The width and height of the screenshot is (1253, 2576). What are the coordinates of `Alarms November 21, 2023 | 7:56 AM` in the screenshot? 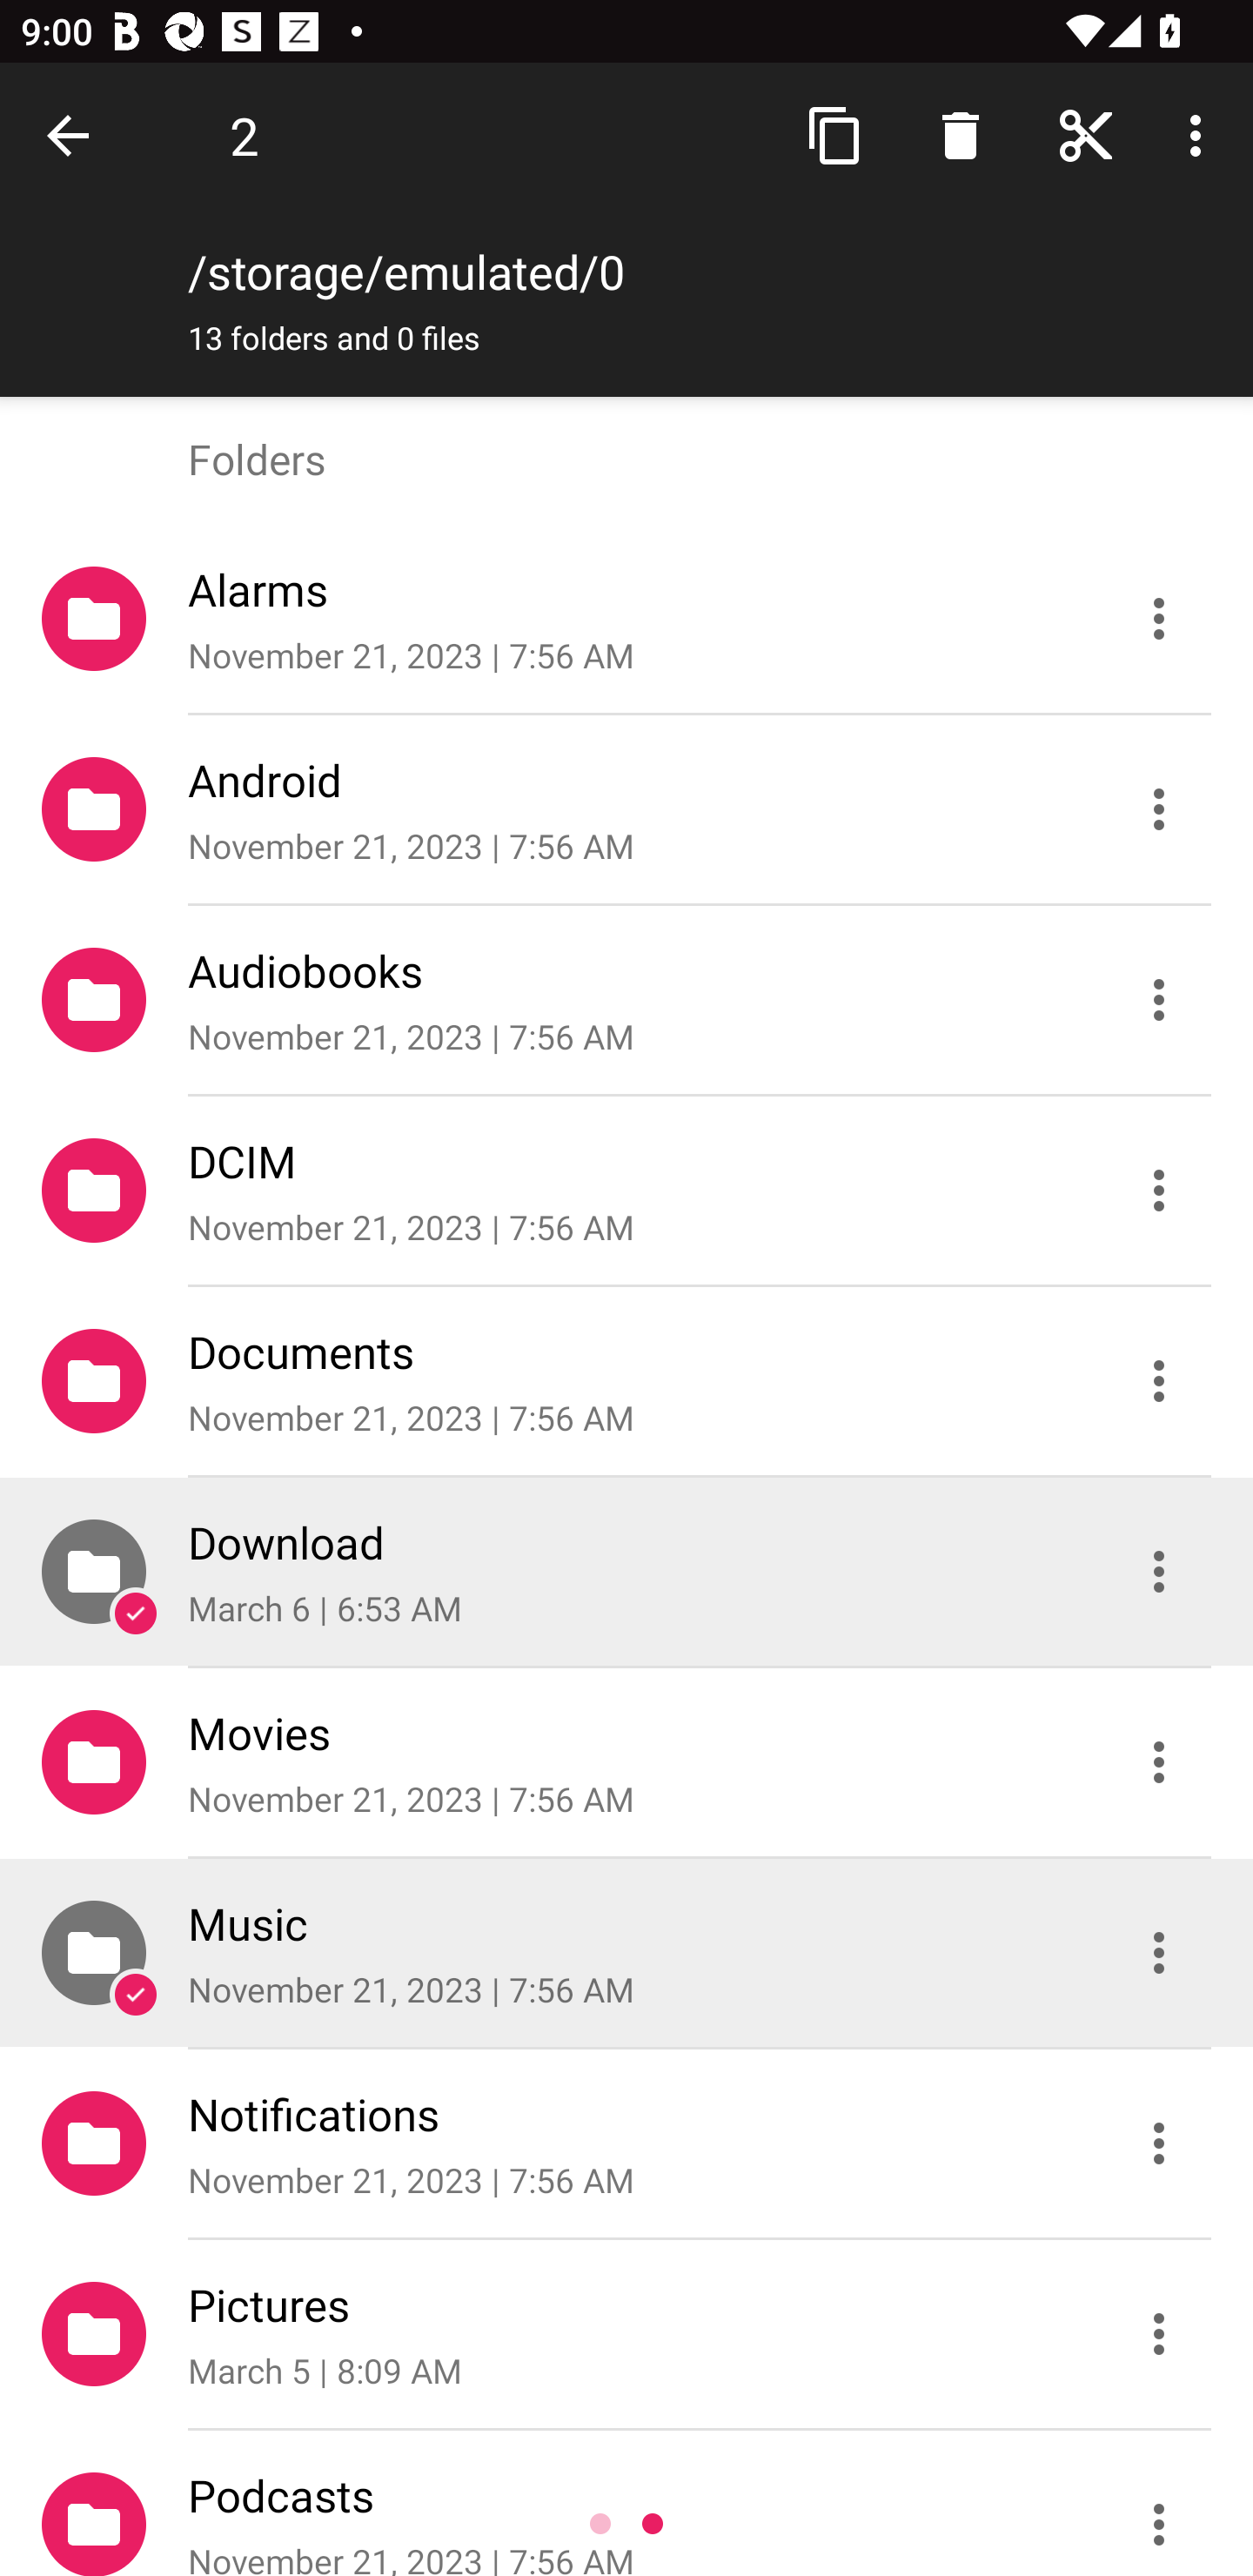 It's located at (626, 619).